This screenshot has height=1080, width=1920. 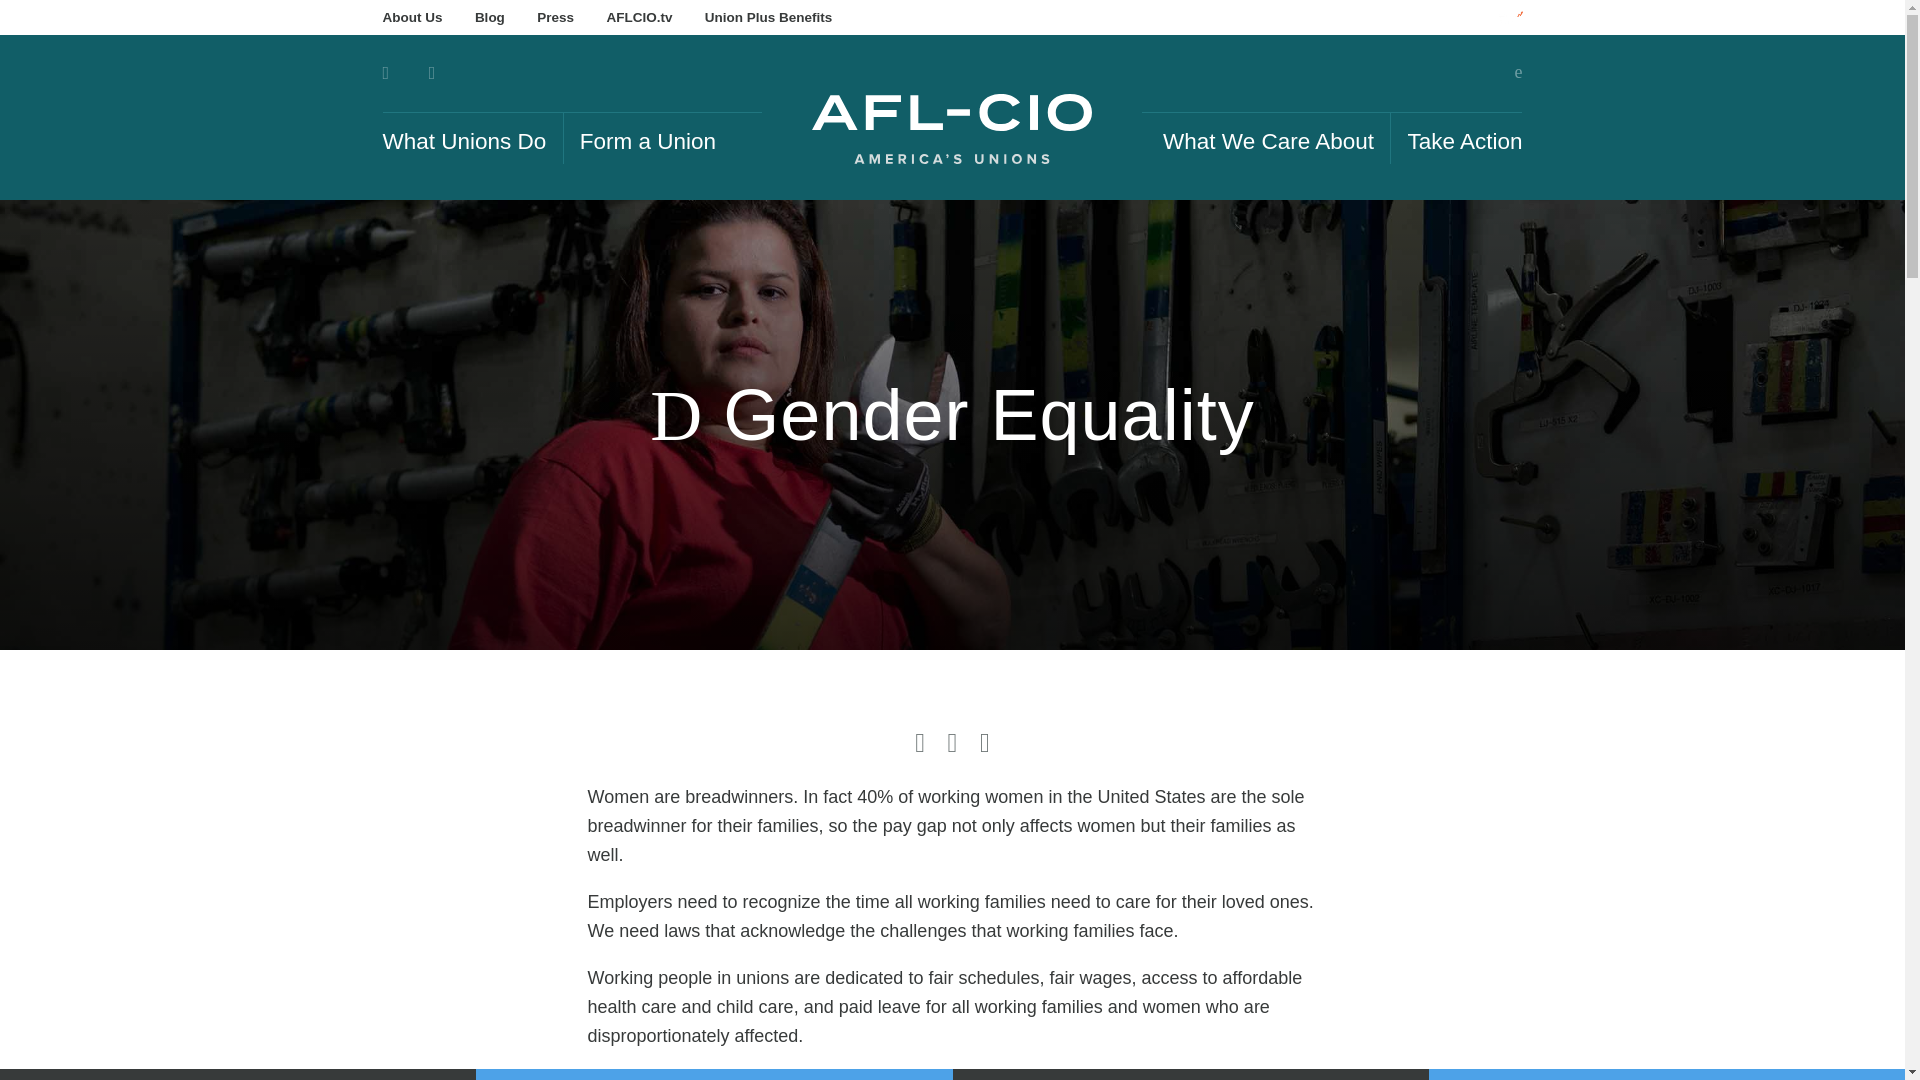 What do you see at coordinates (464, 138) in the screenshot?
I see `What Unions Do` at bounding box center [464, 138].